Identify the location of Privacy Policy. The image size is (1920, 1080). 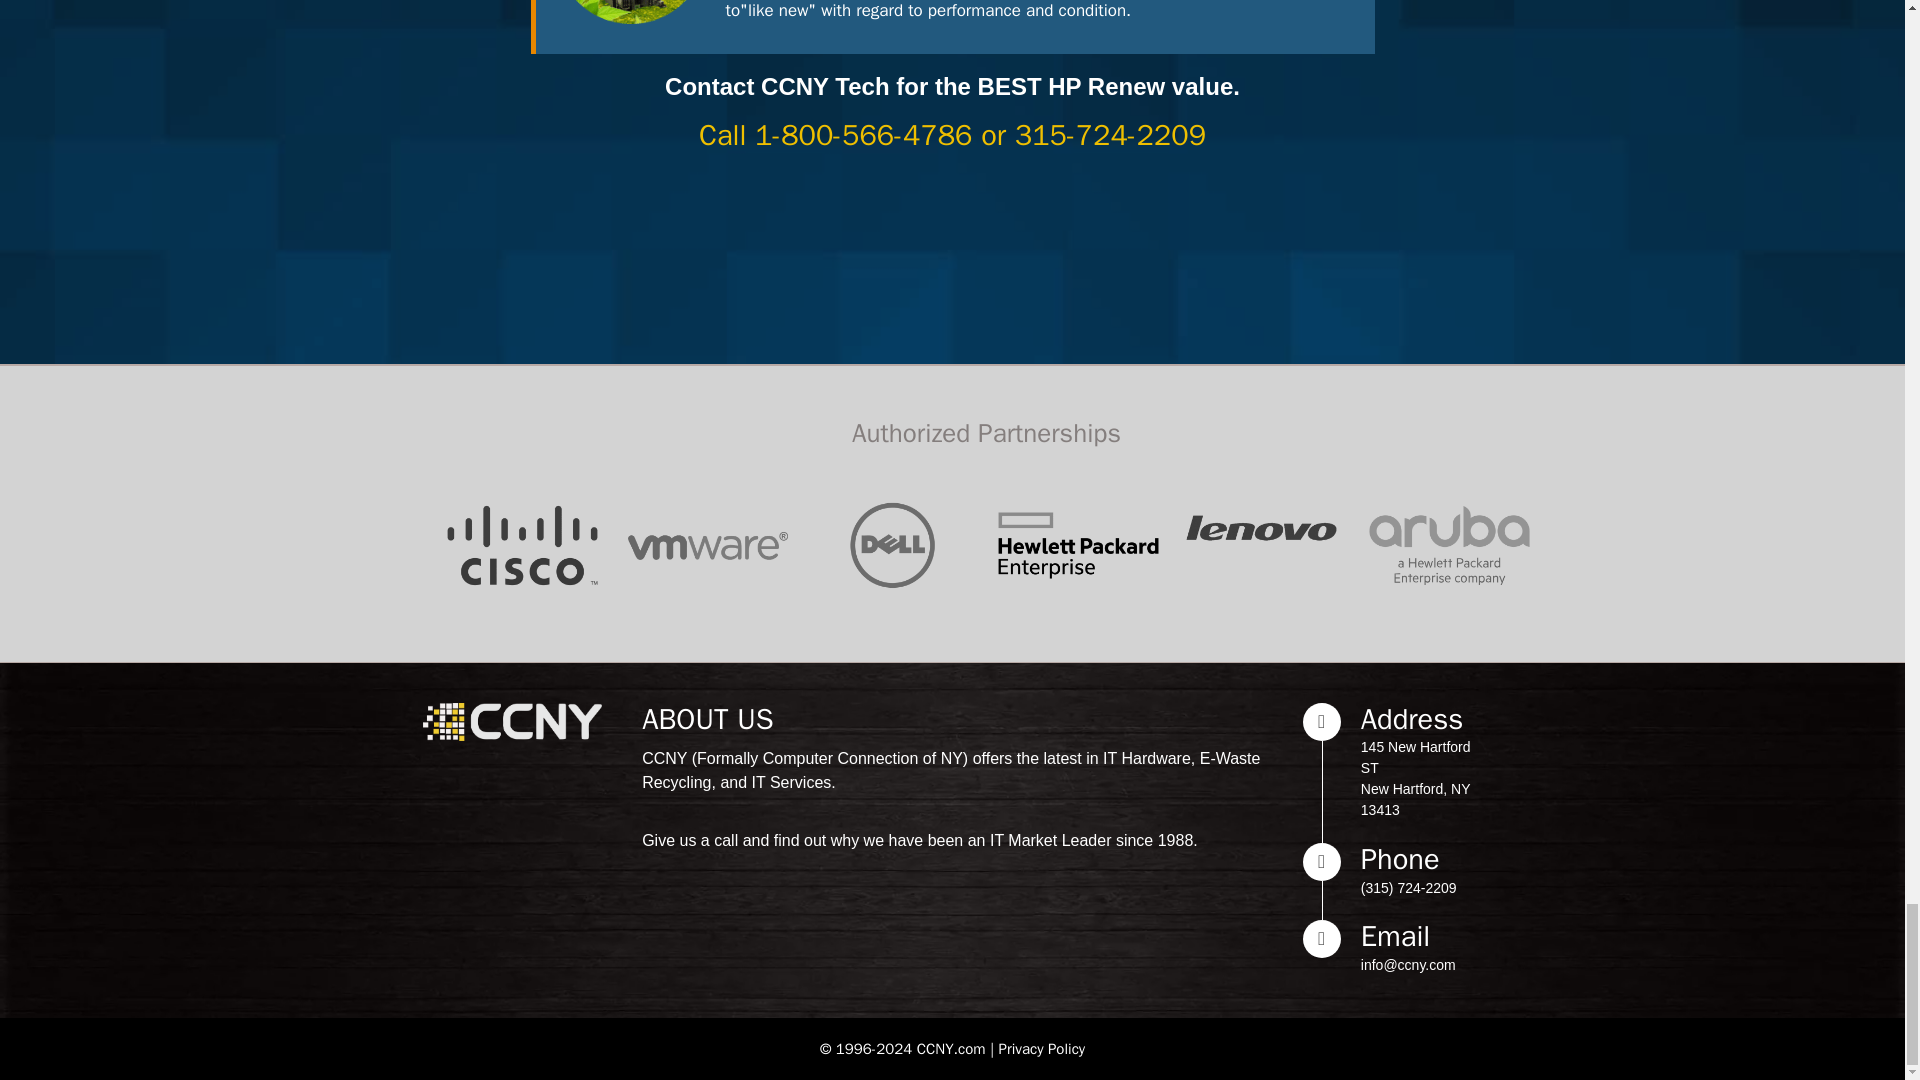
(1042, 1049).